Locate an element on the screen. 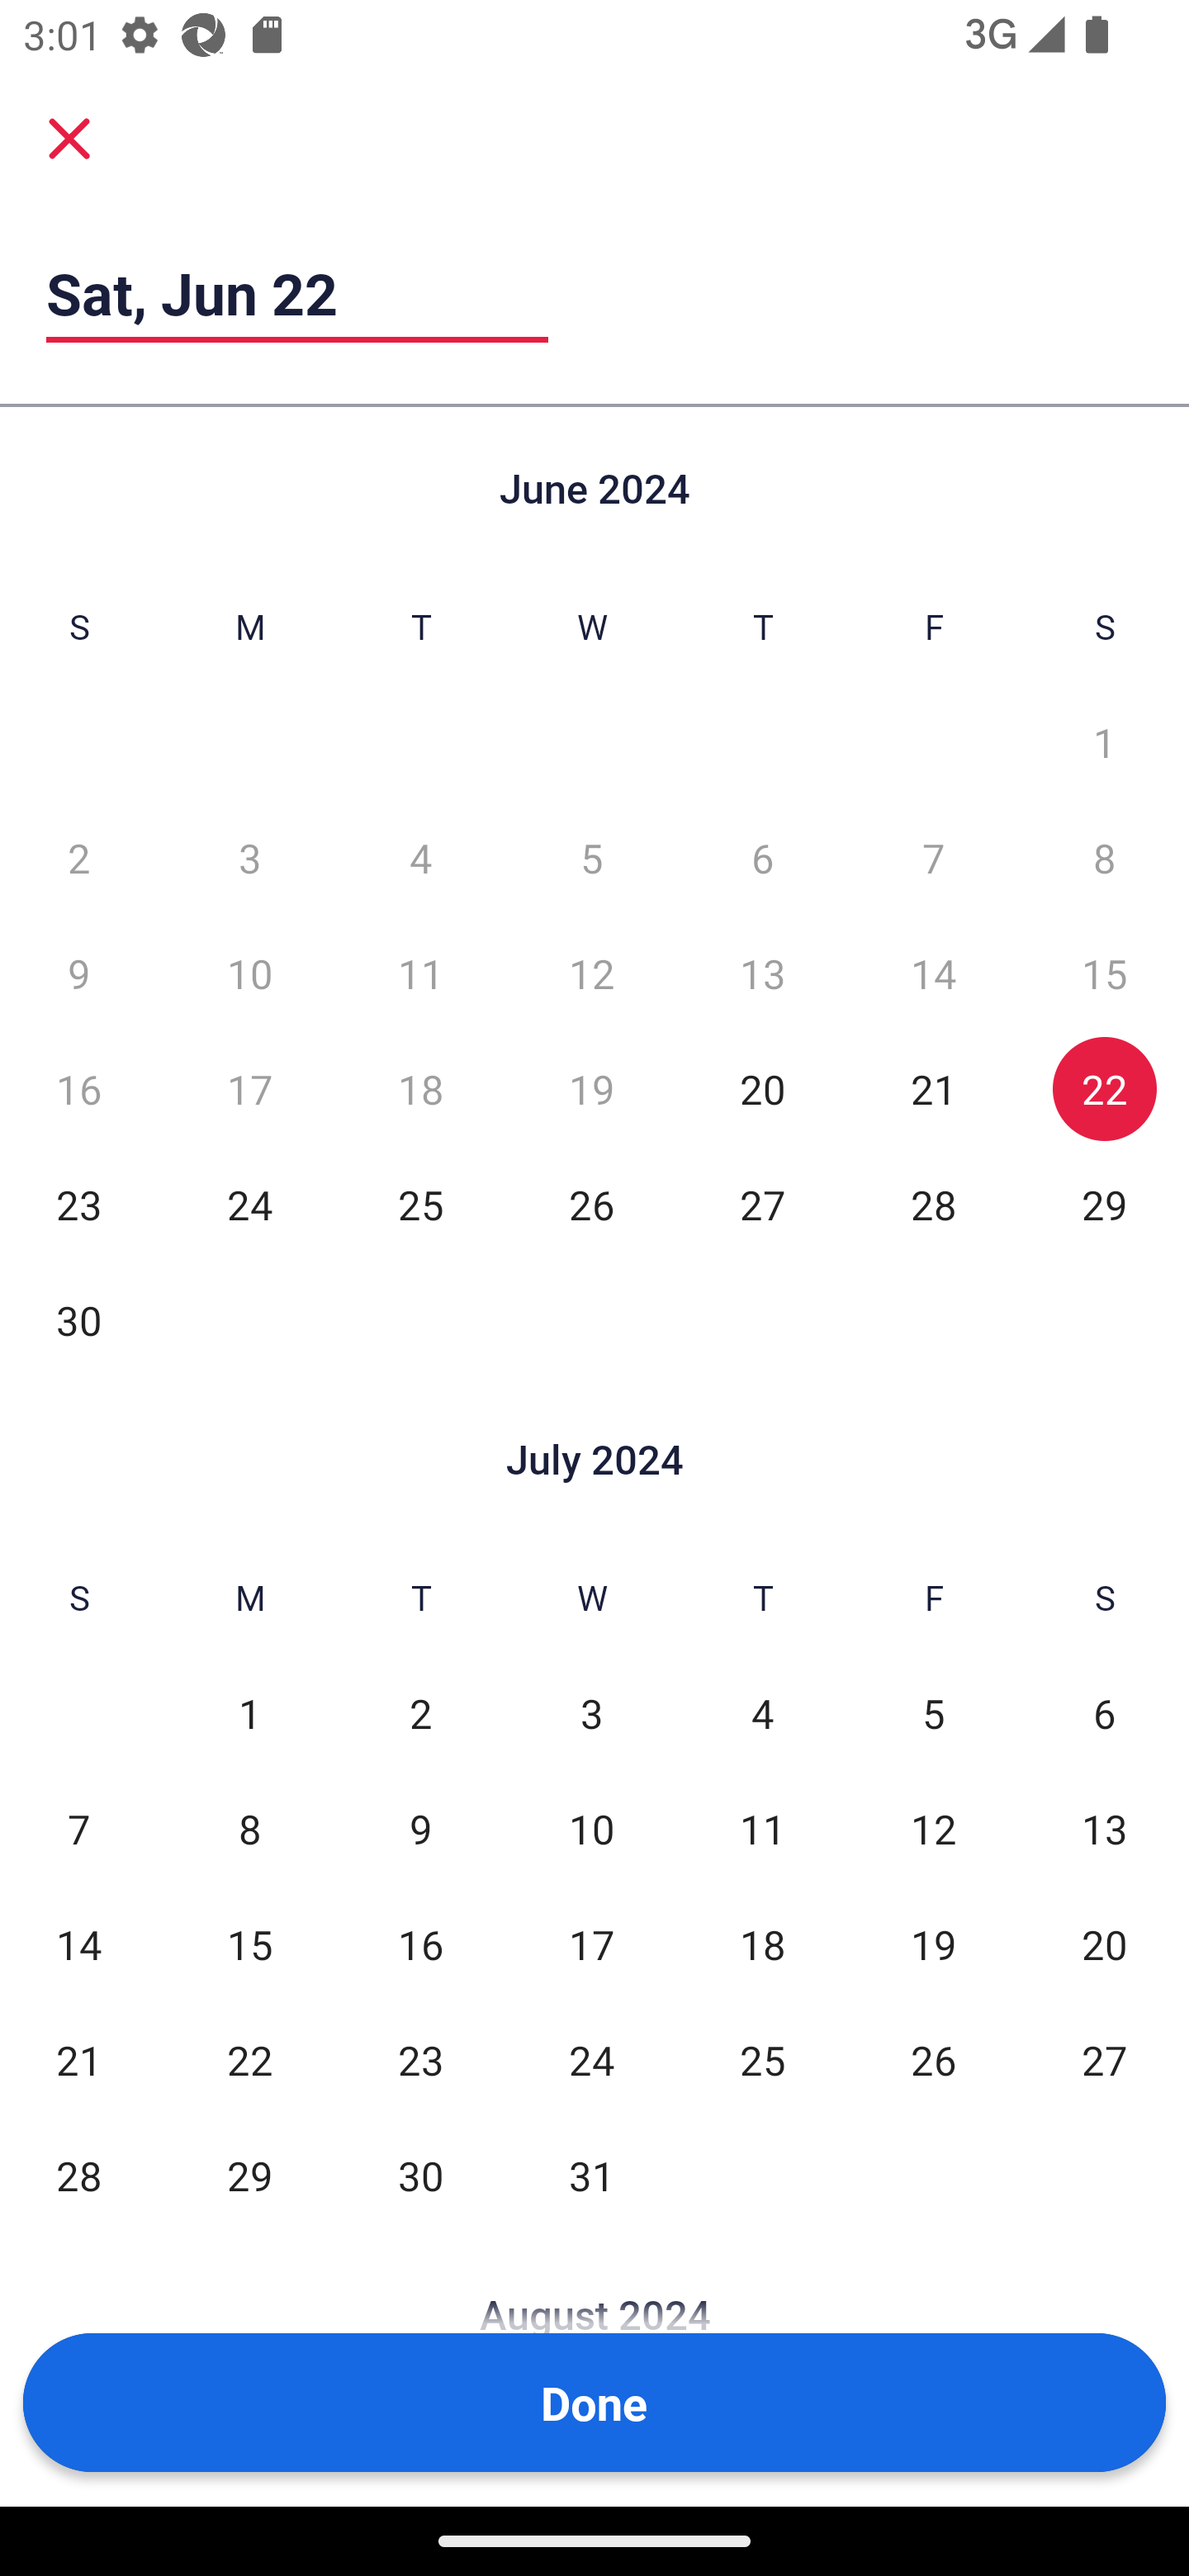 The height and width of the screenshot is (2576, 1189). 23 Sun, Jun 23, Not Selected is located at coordinates (78, 1204).